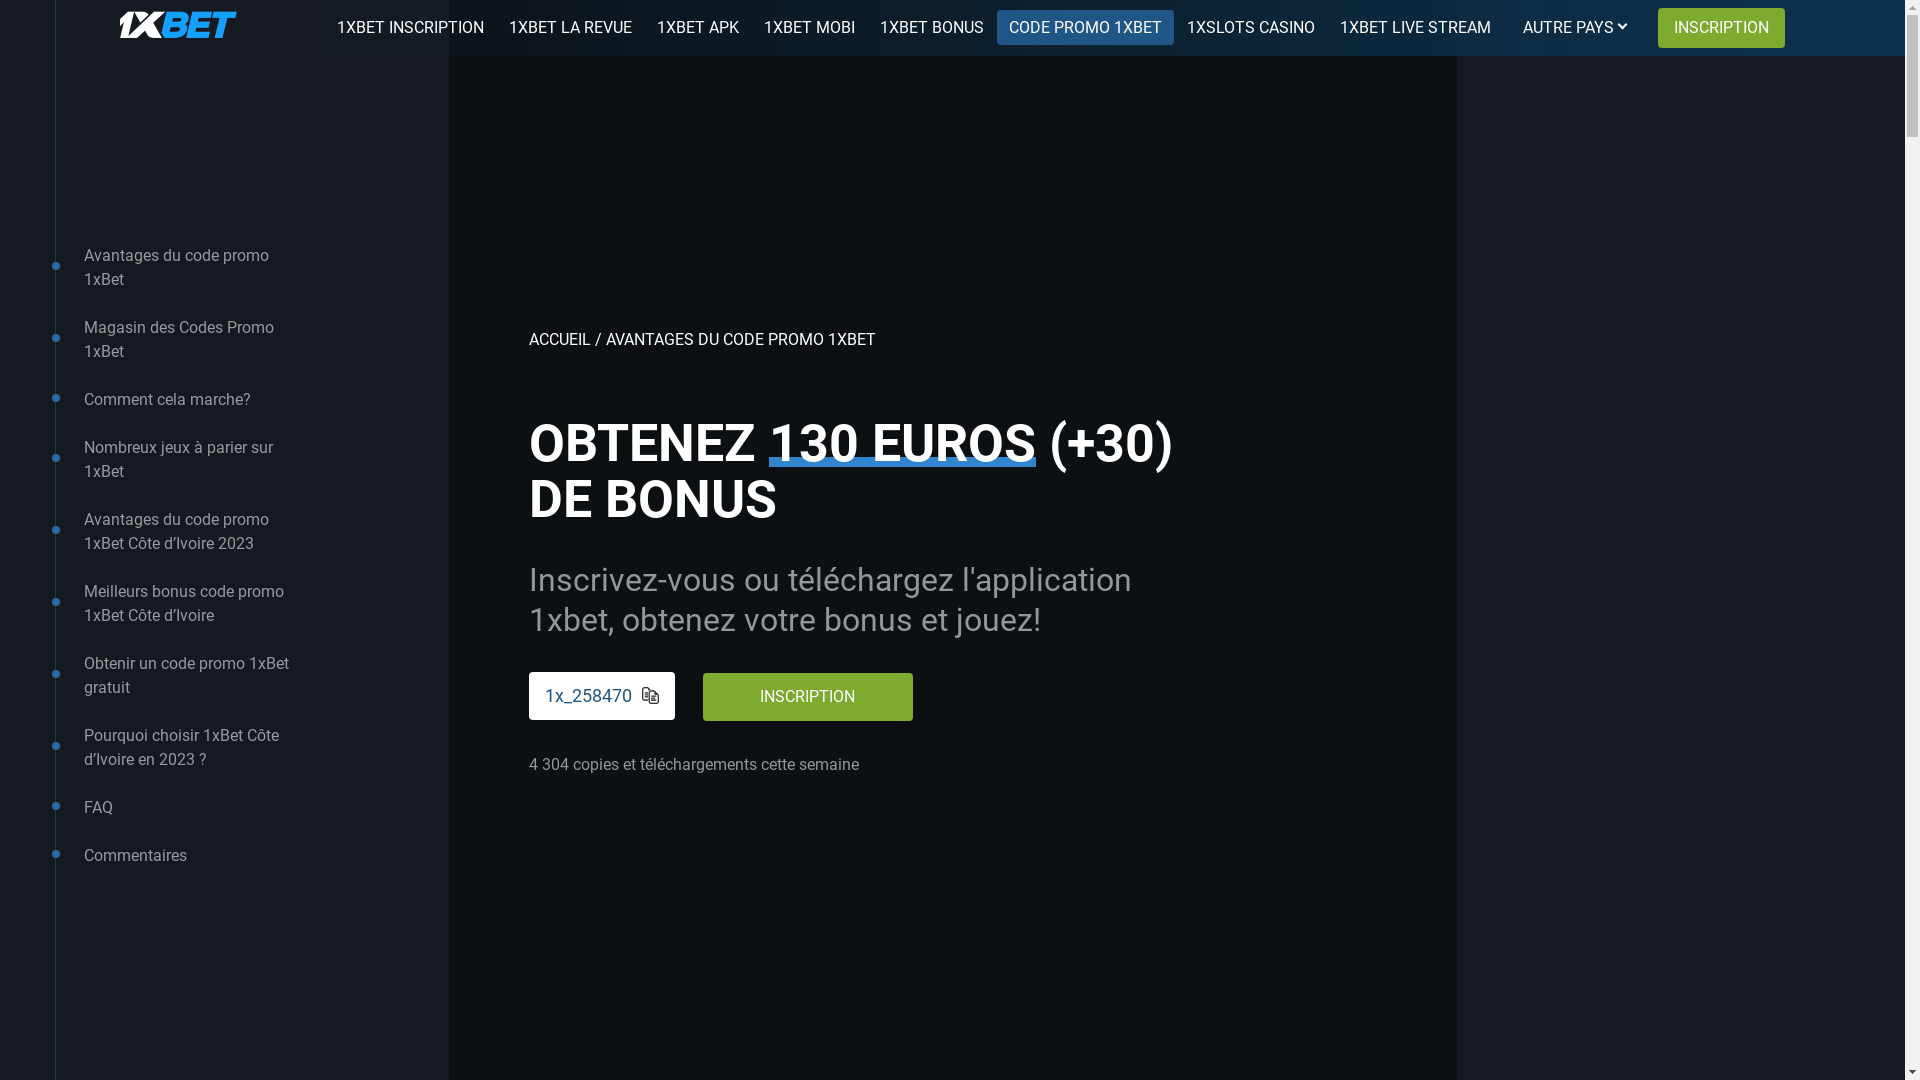  I want to click on 1XBET LA REVUE, so click(570, 28).